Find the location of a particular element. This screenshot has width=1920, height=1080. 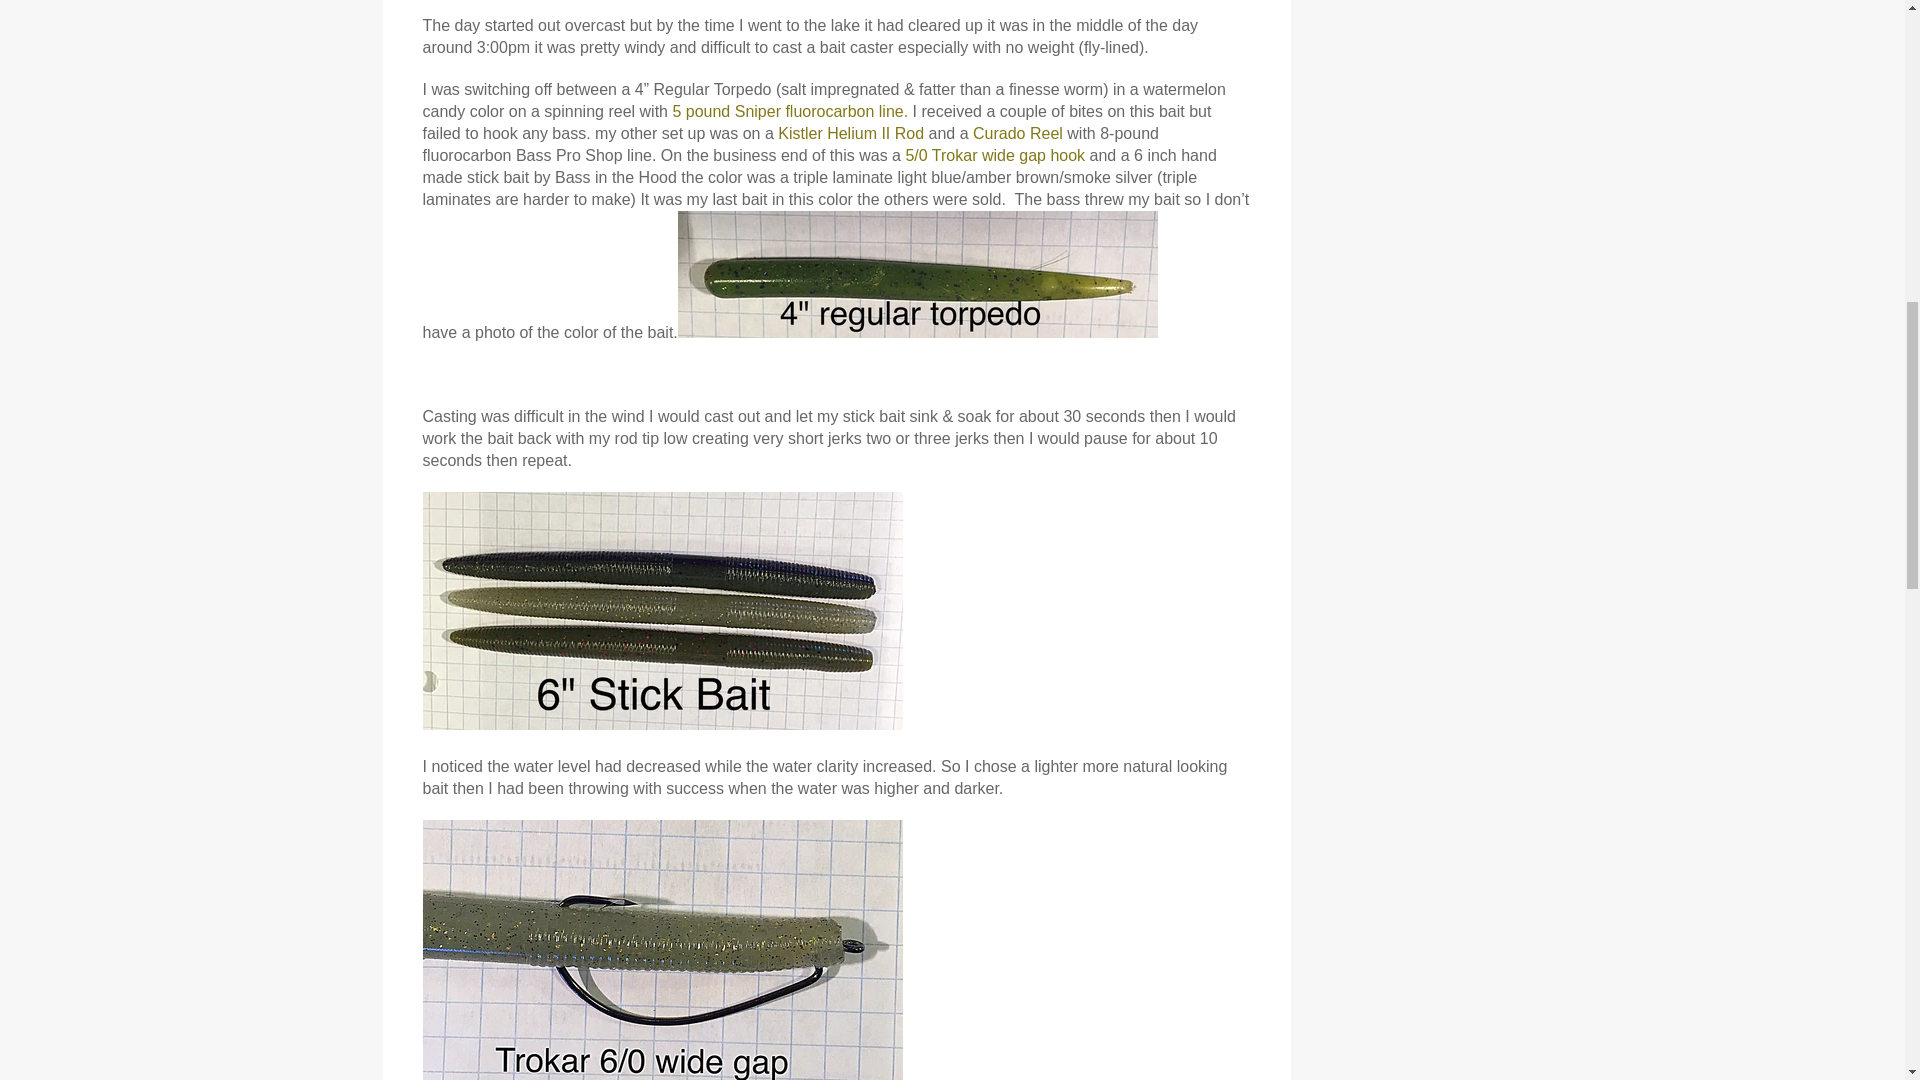

Stick Baits is located at coordinates (662, 724).